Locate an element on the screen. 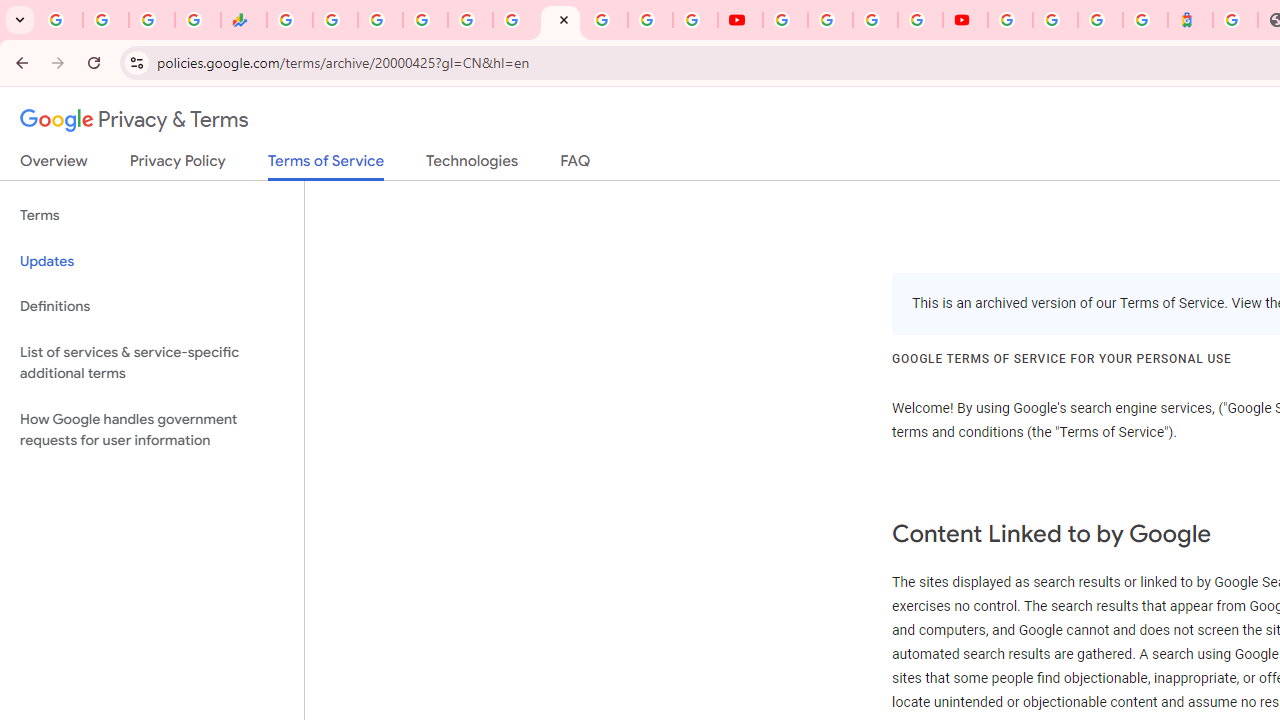 This screenshot has width=1280, height=720. Privacy Checkup is located at coordinates (696, 20).